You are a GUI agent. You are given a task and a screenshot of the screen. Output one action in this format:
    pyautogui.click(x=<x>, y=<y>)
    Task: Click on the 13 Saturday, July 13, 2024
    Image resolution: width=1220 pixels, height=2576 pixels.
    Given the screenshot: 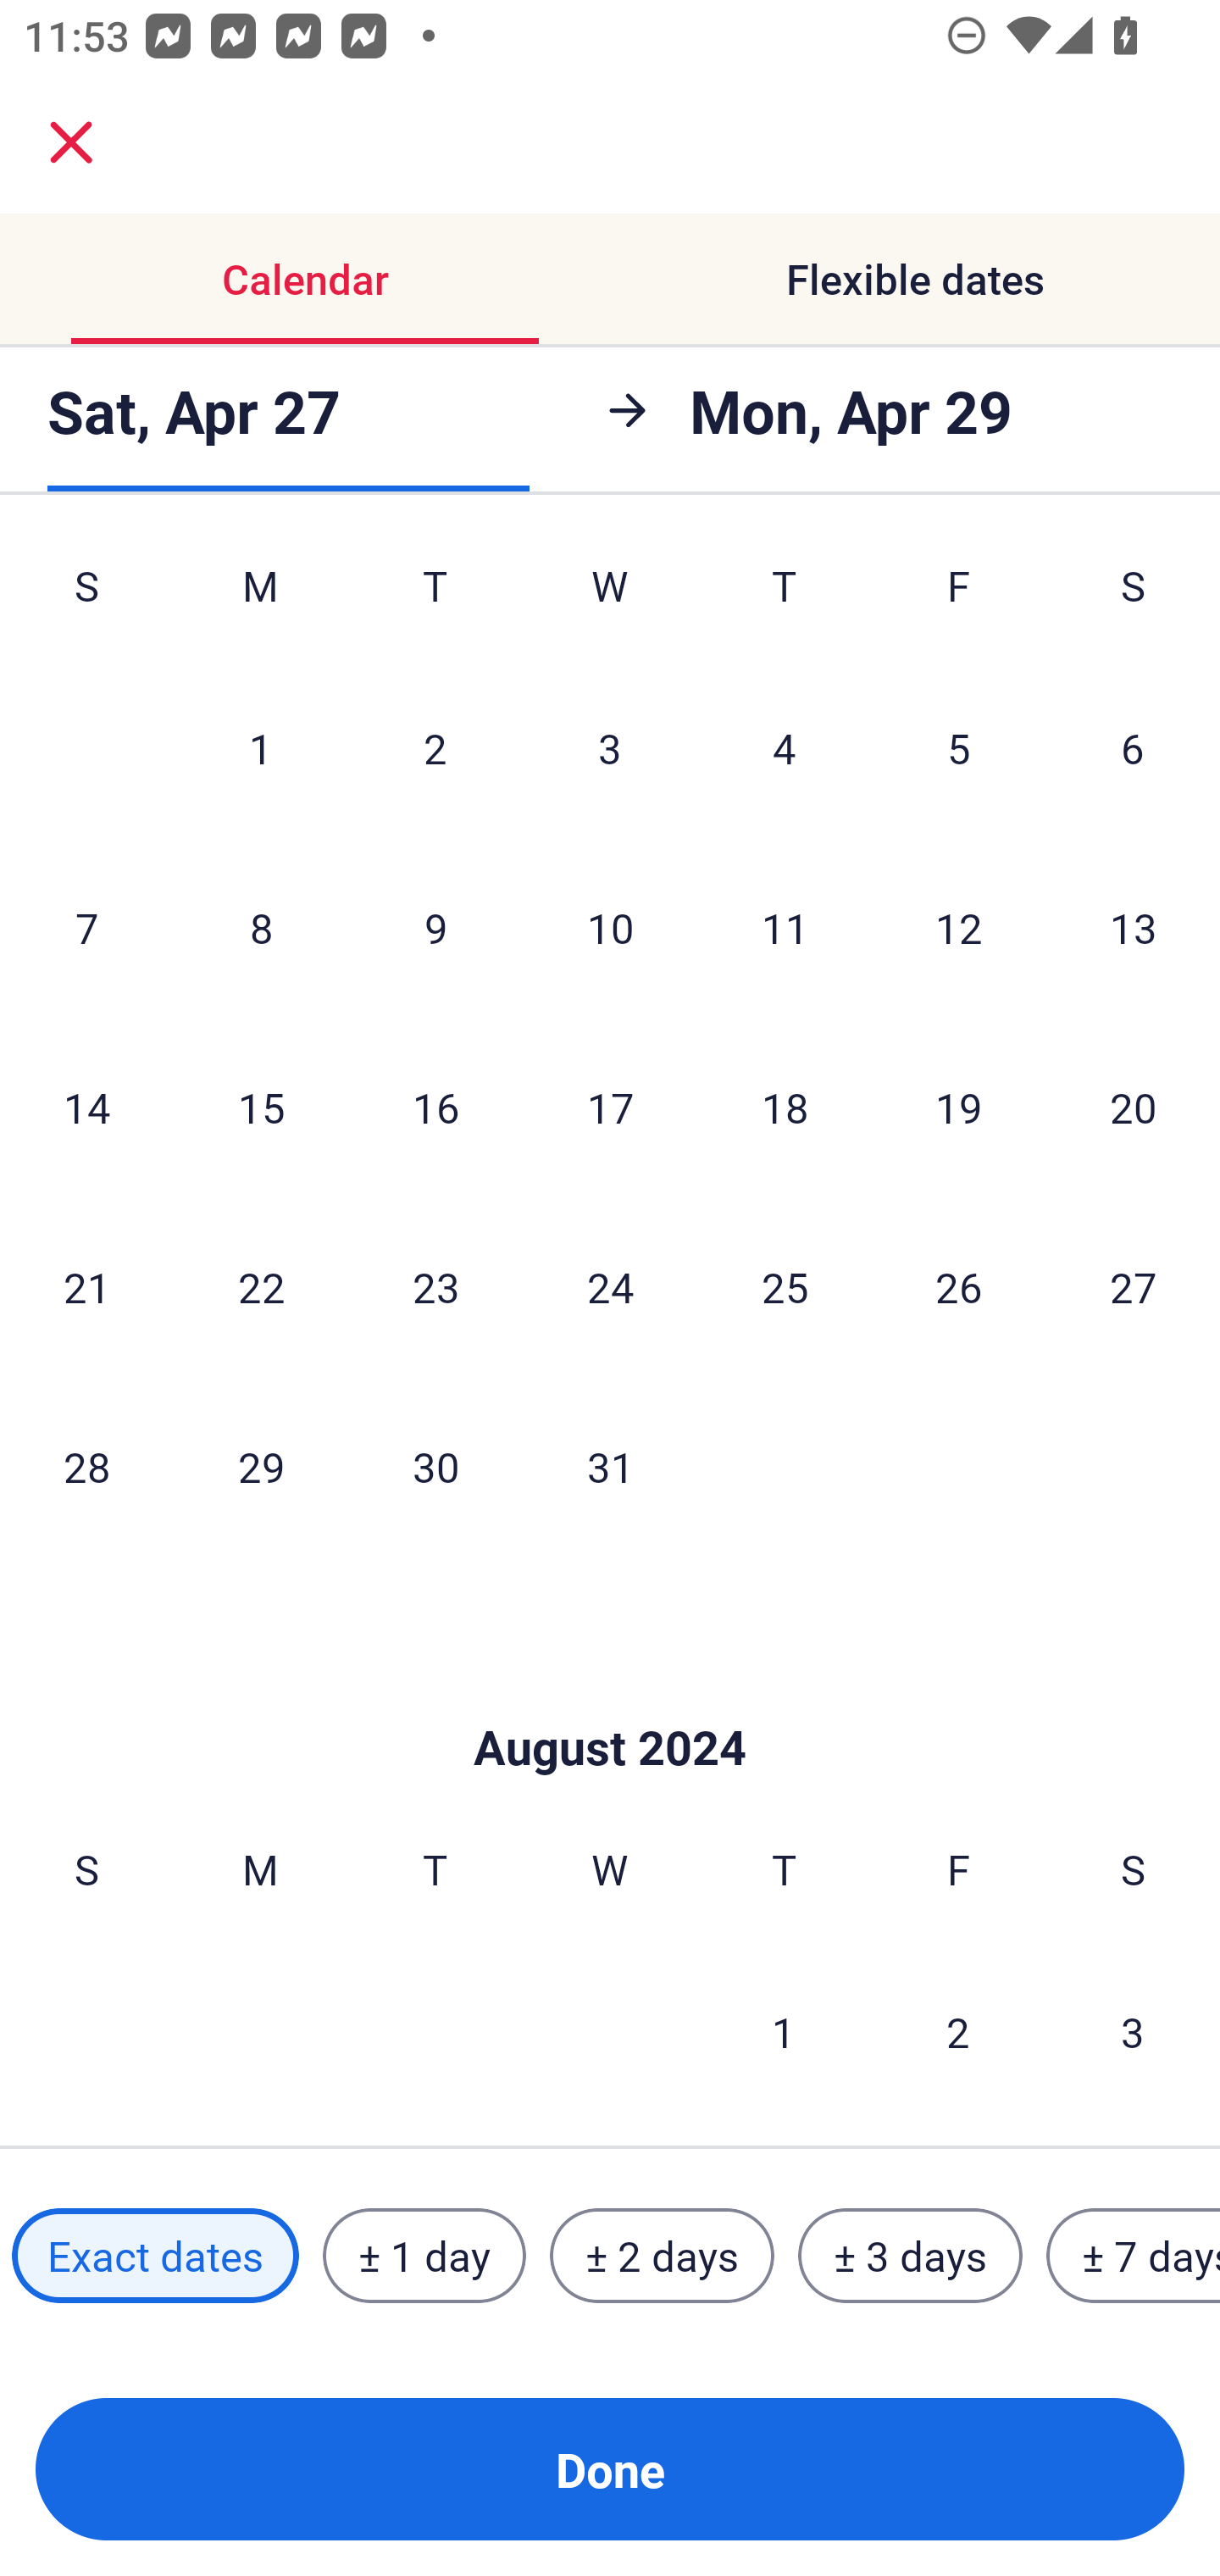 What is the action you would take?
    pyautogui.click(x=1134, y=927)
    